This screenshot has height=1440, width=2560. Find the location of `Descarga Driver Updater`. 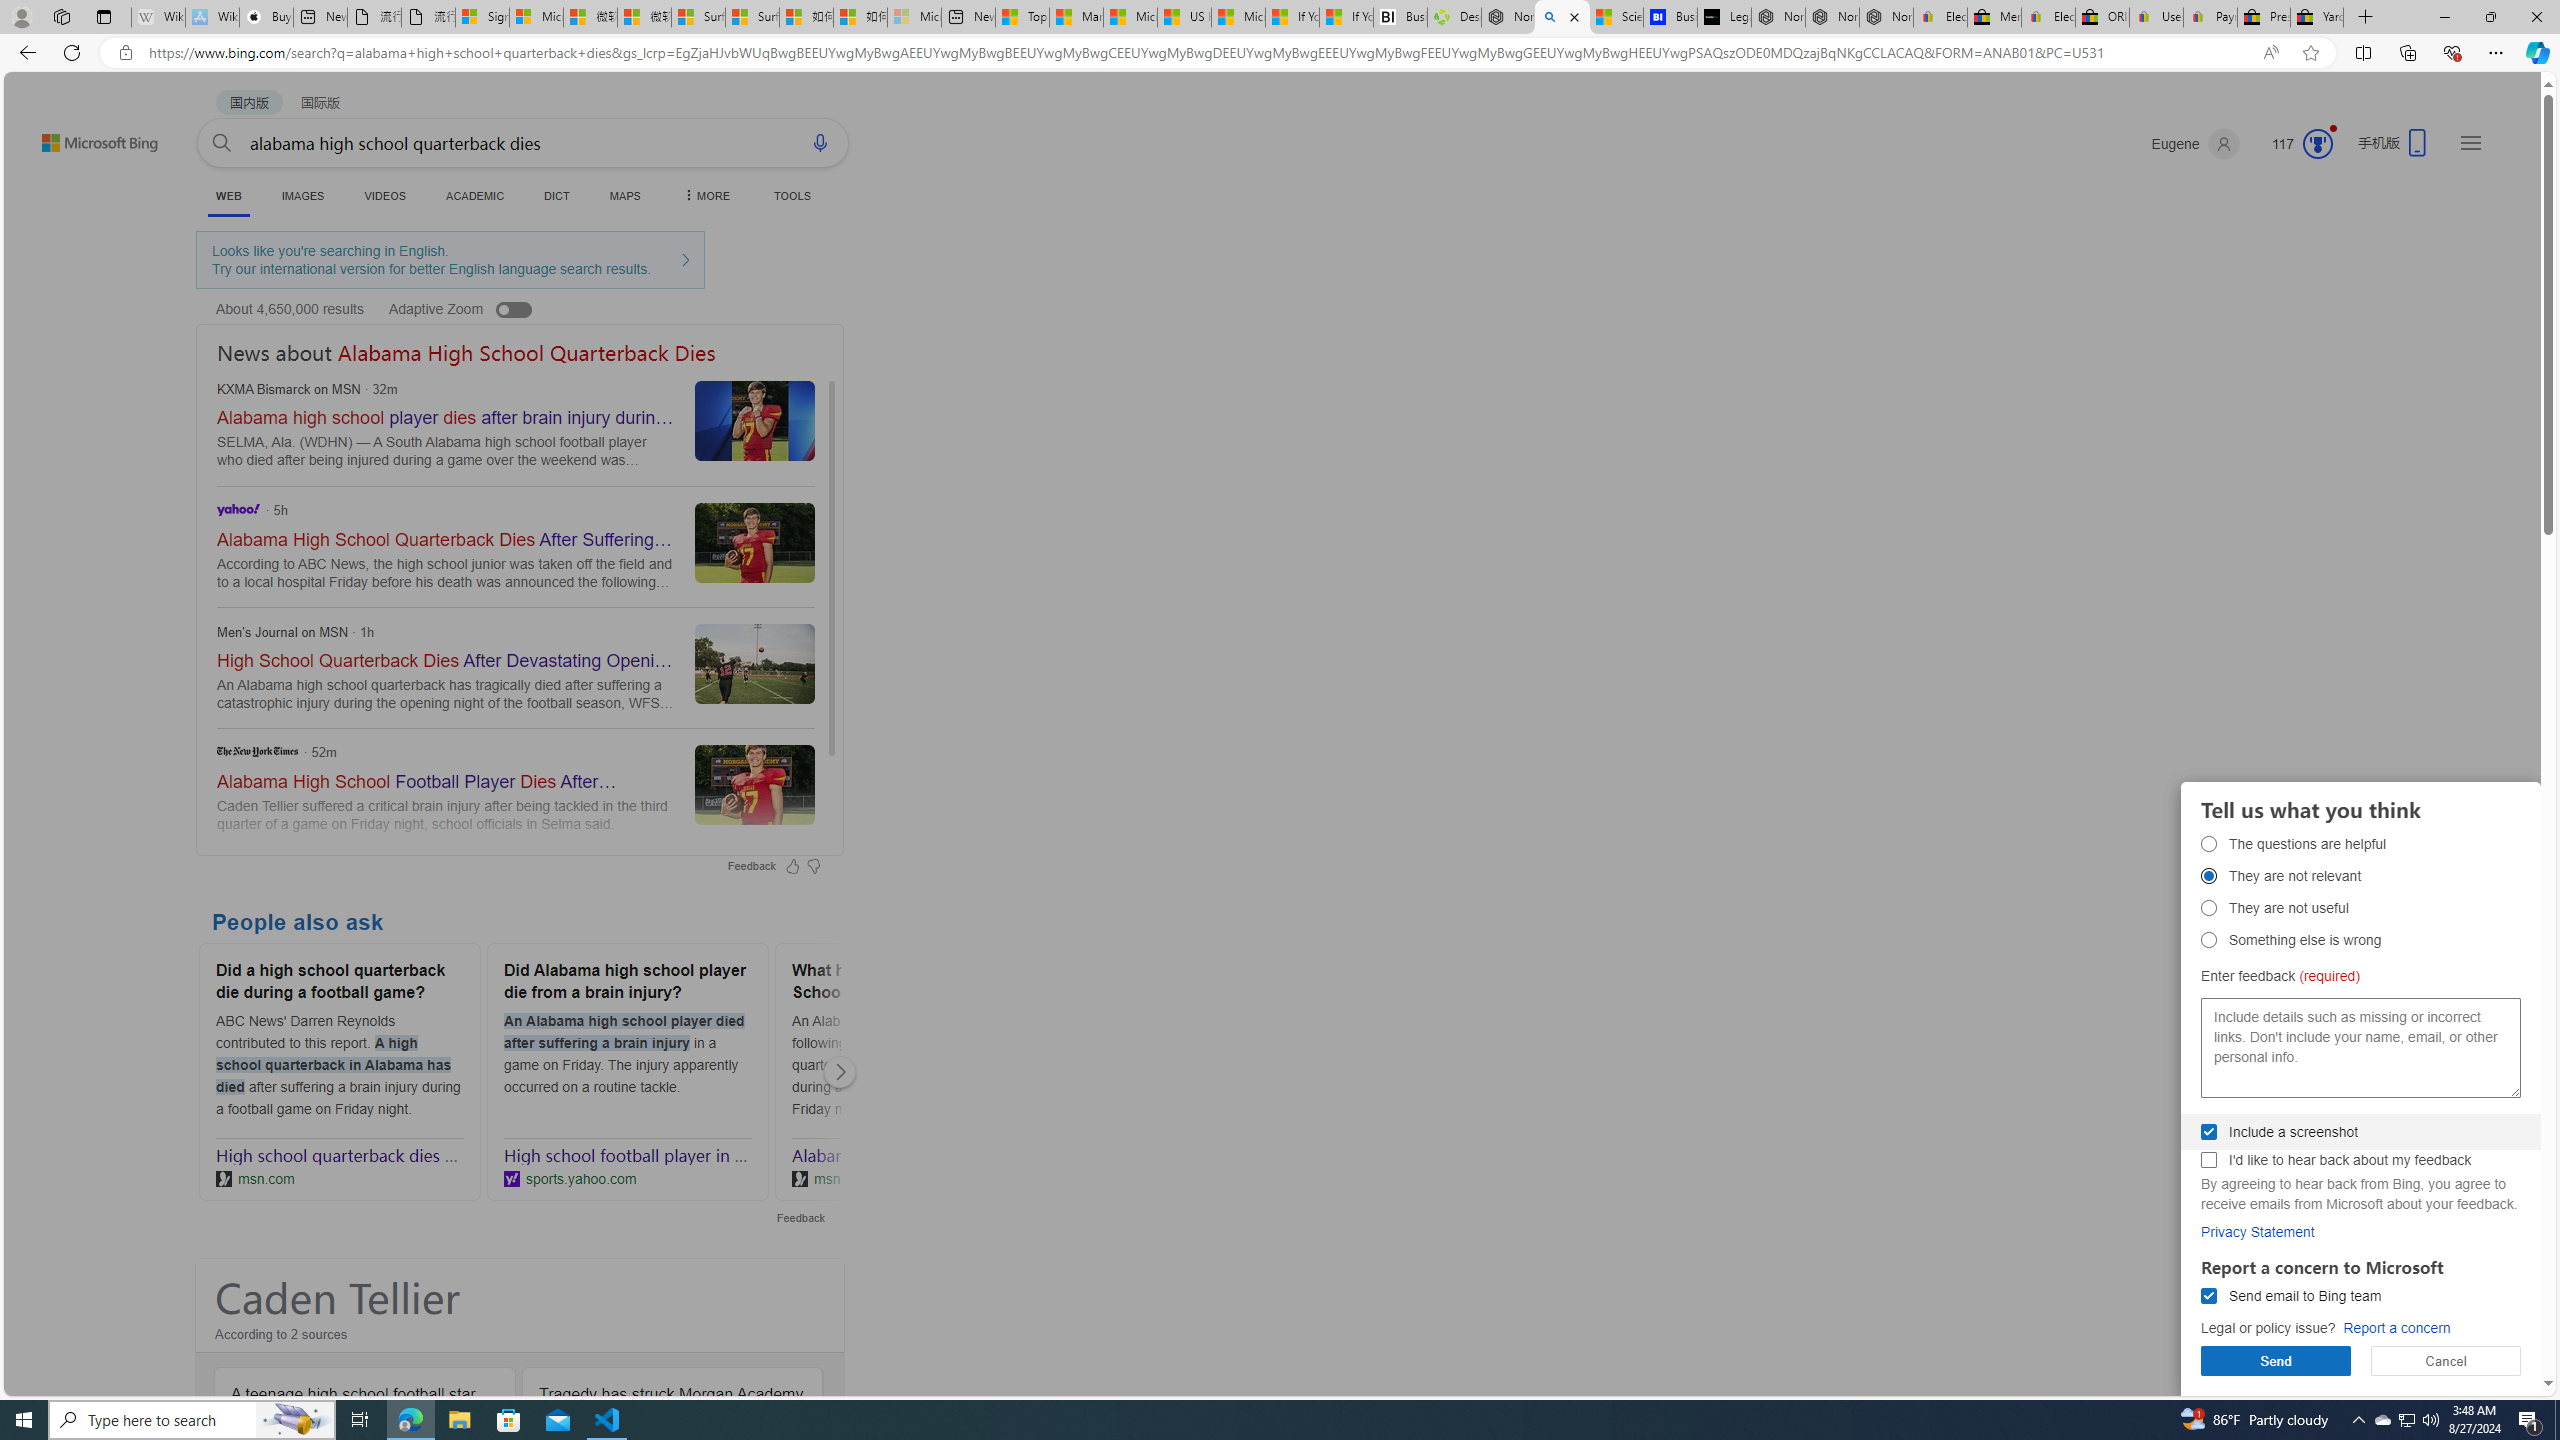

Descarga Driver Updater is located at coordinates (1454, 17).